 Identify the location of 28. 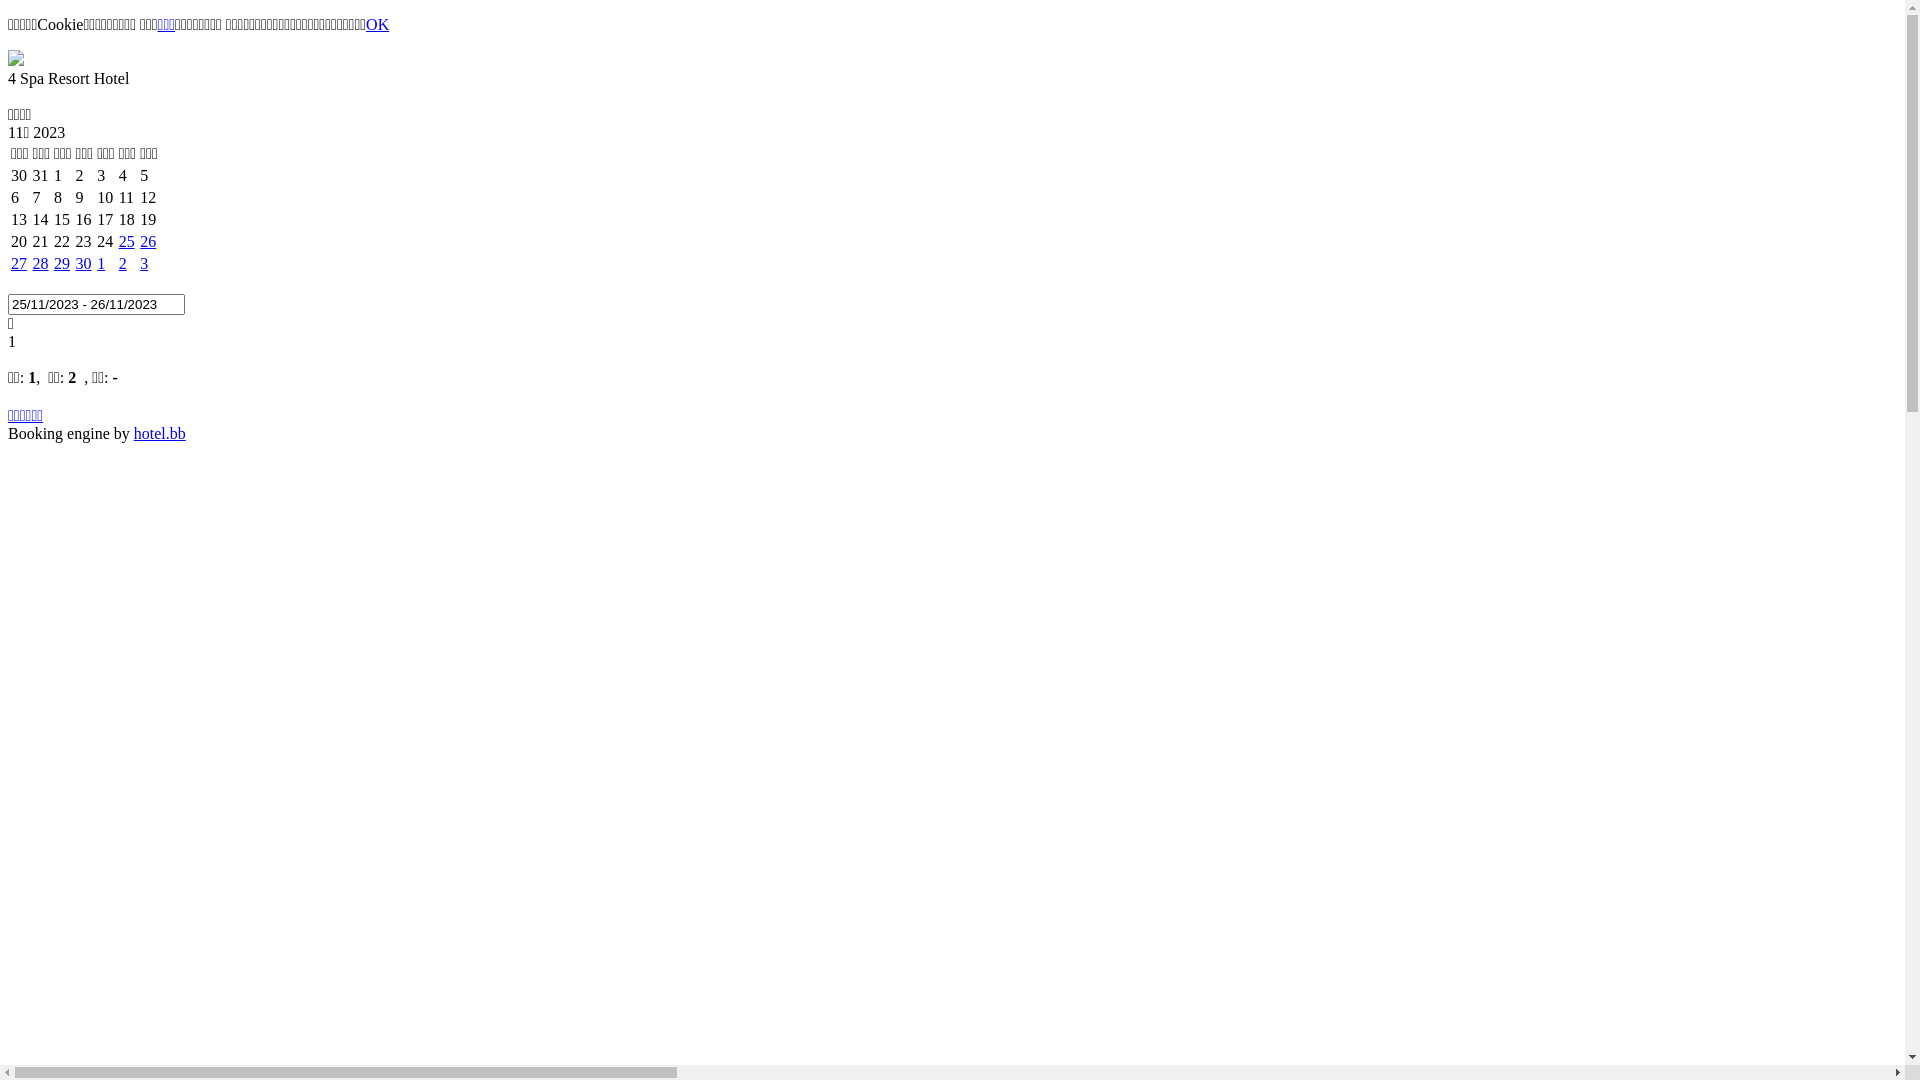
(41, 264).